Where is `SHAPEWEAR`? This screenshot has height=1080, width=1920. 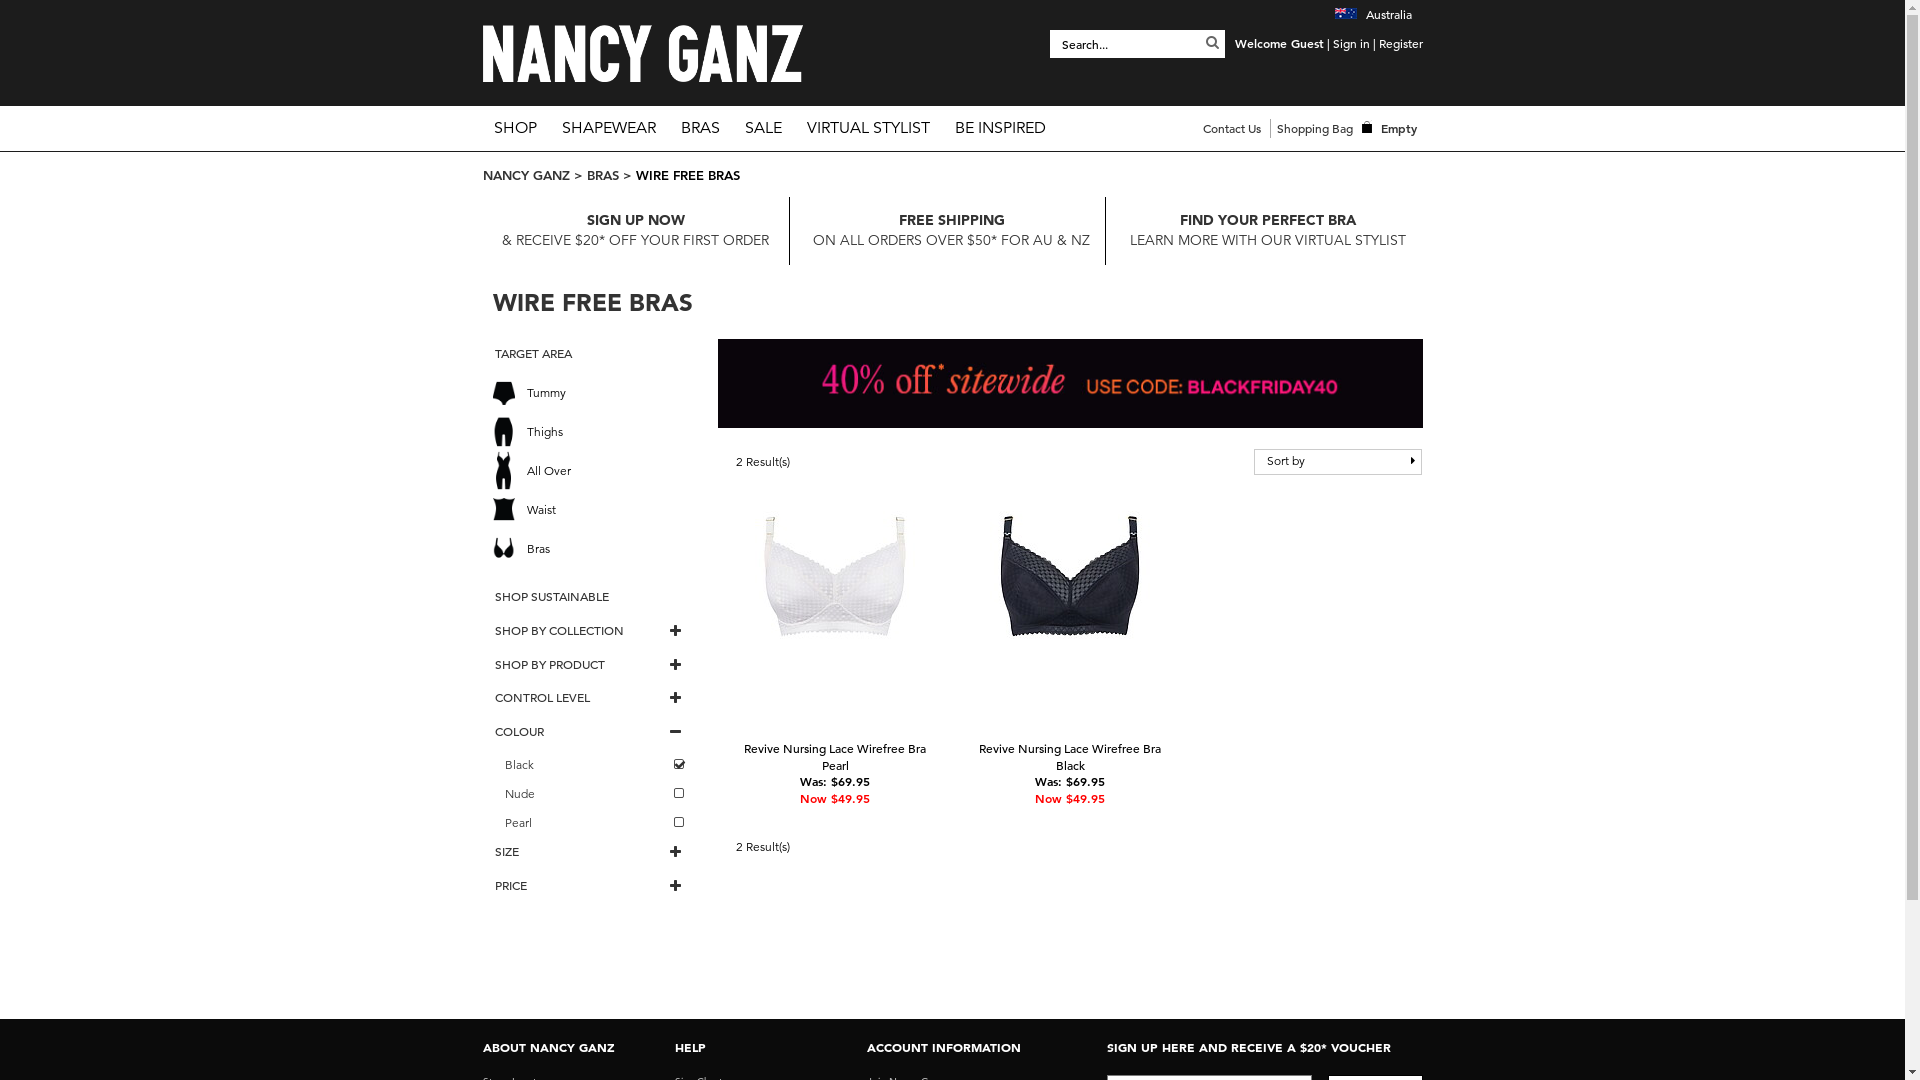
SHAPEWEAR is located at coordinates (608, 128).